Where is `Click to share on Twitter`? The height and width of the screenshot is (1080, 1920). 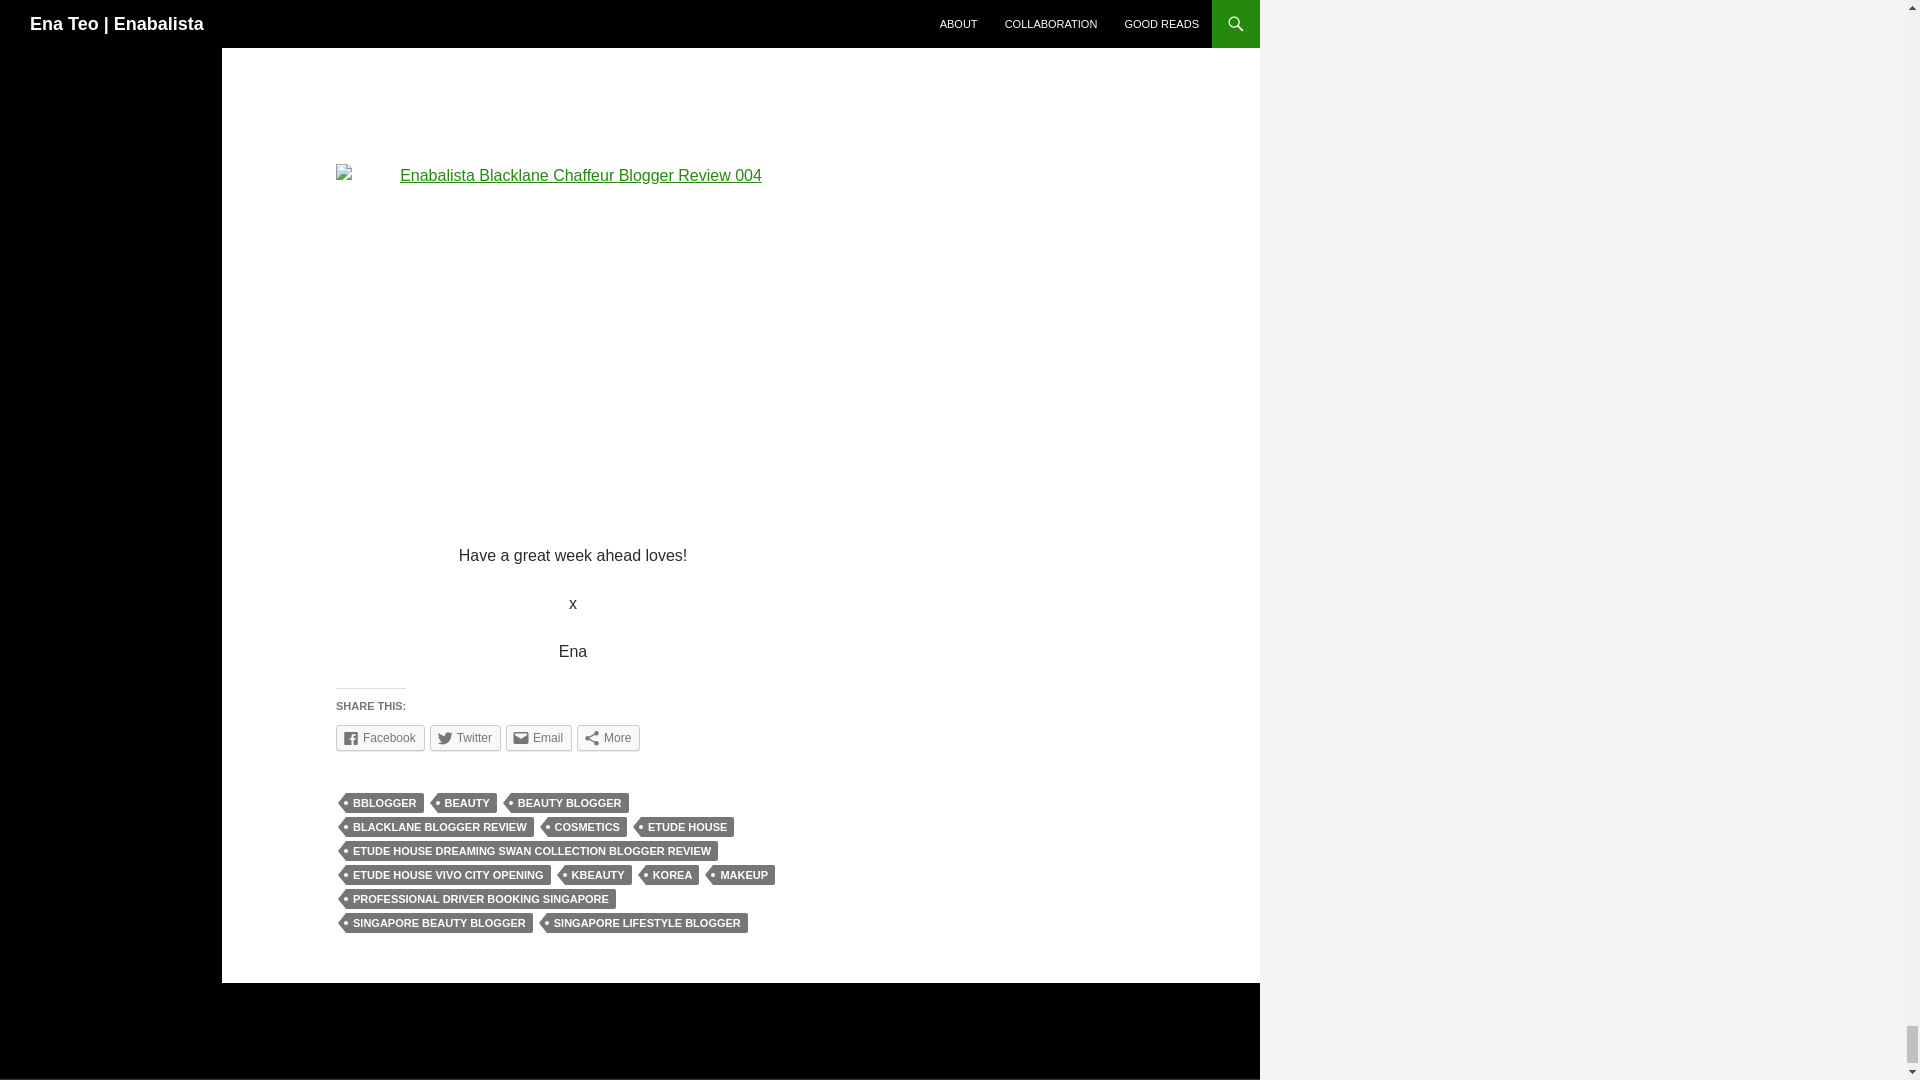
Click to share on Twitter is located at coordinates (466, 737).